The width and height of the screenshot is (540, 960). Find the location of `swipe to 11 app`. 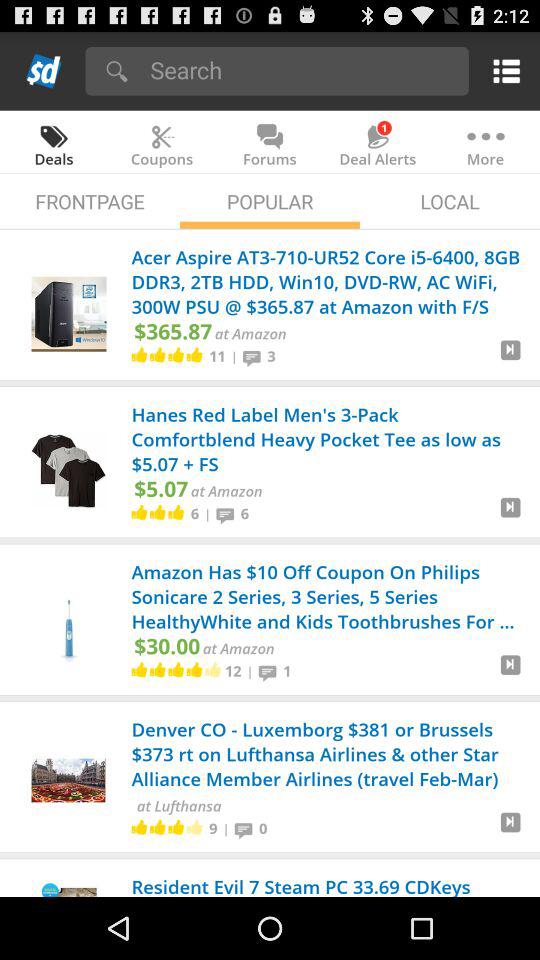

swipe to 11 app is located at coordinates (217, 355).